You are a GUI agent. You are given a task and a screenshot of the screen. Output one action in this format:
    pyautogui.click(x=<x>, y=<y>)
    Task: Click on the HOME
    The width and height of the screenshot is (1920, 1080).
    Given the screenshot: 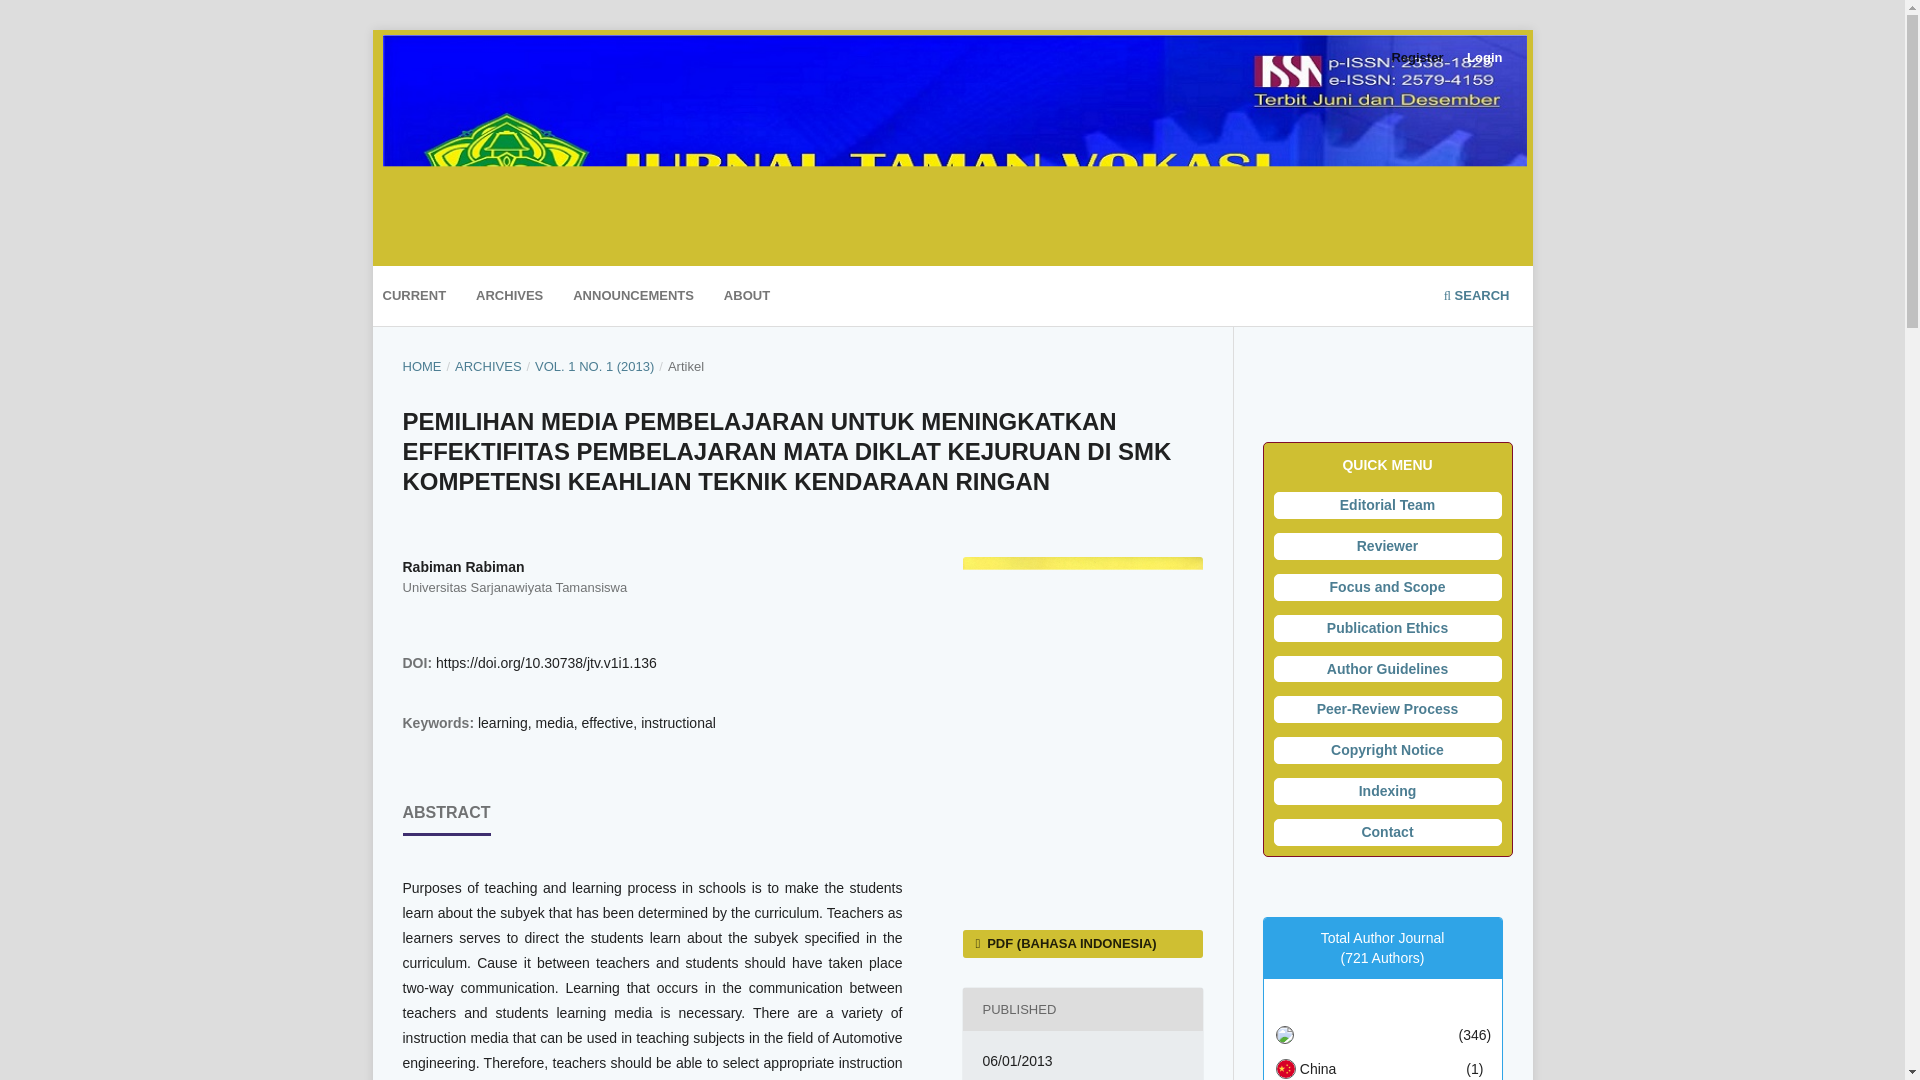 What is the action you would take?
    pyautogui.click(x=421, y=366)
    